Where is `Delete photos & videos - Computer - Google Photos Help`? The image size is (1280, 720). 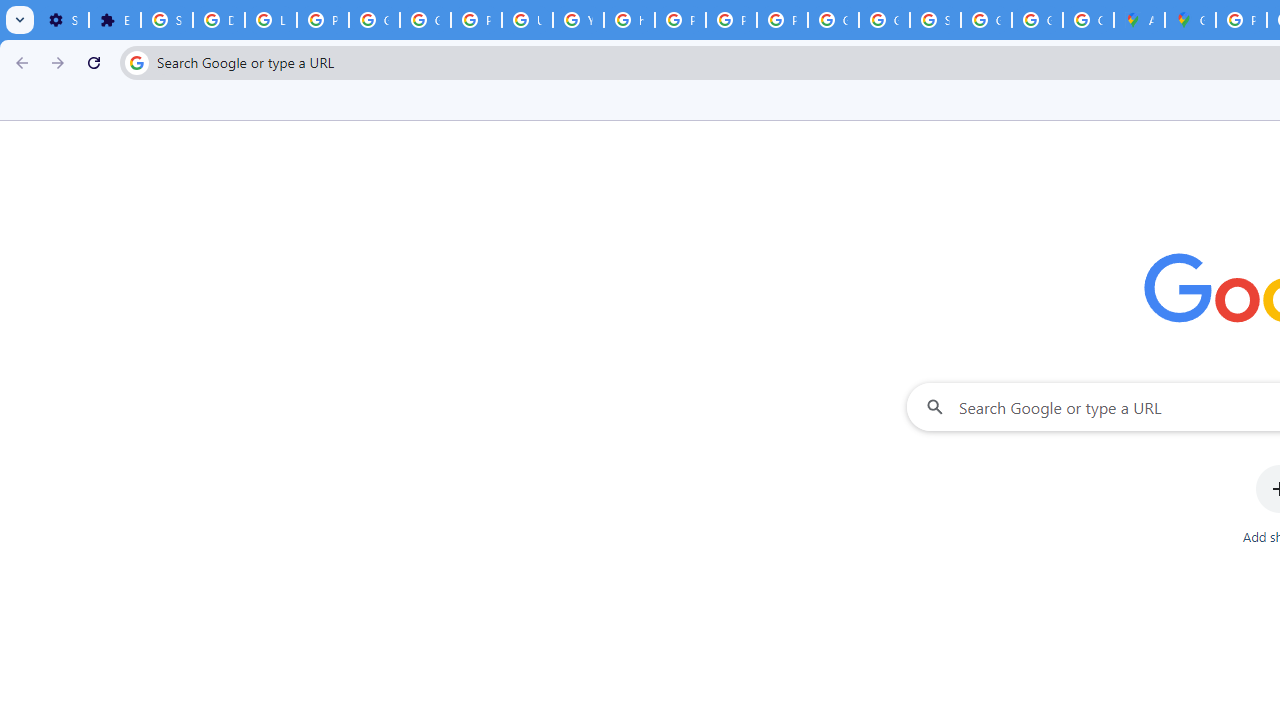 Delete photos & videos - Computer - Google Photos Help is located at coordinates (218, 20).